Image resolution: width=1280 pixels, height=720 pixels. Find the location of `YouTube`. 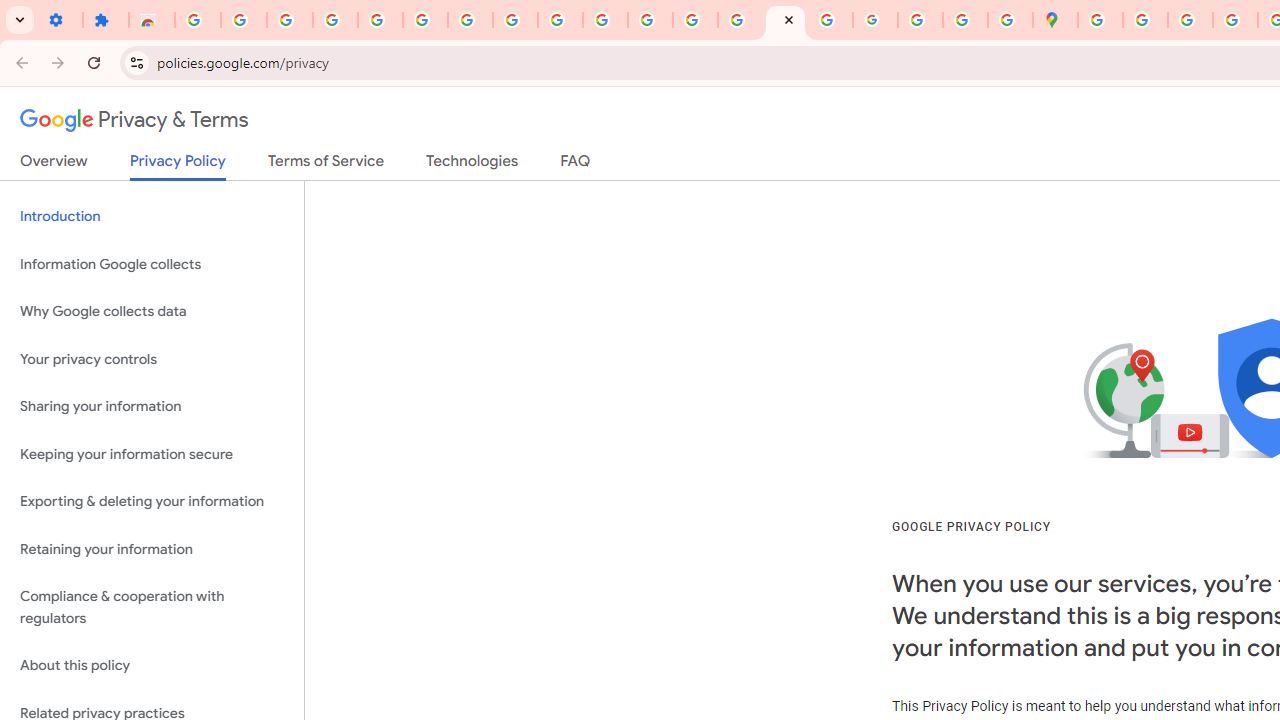

YouTube is located at coordinates (514, 20).